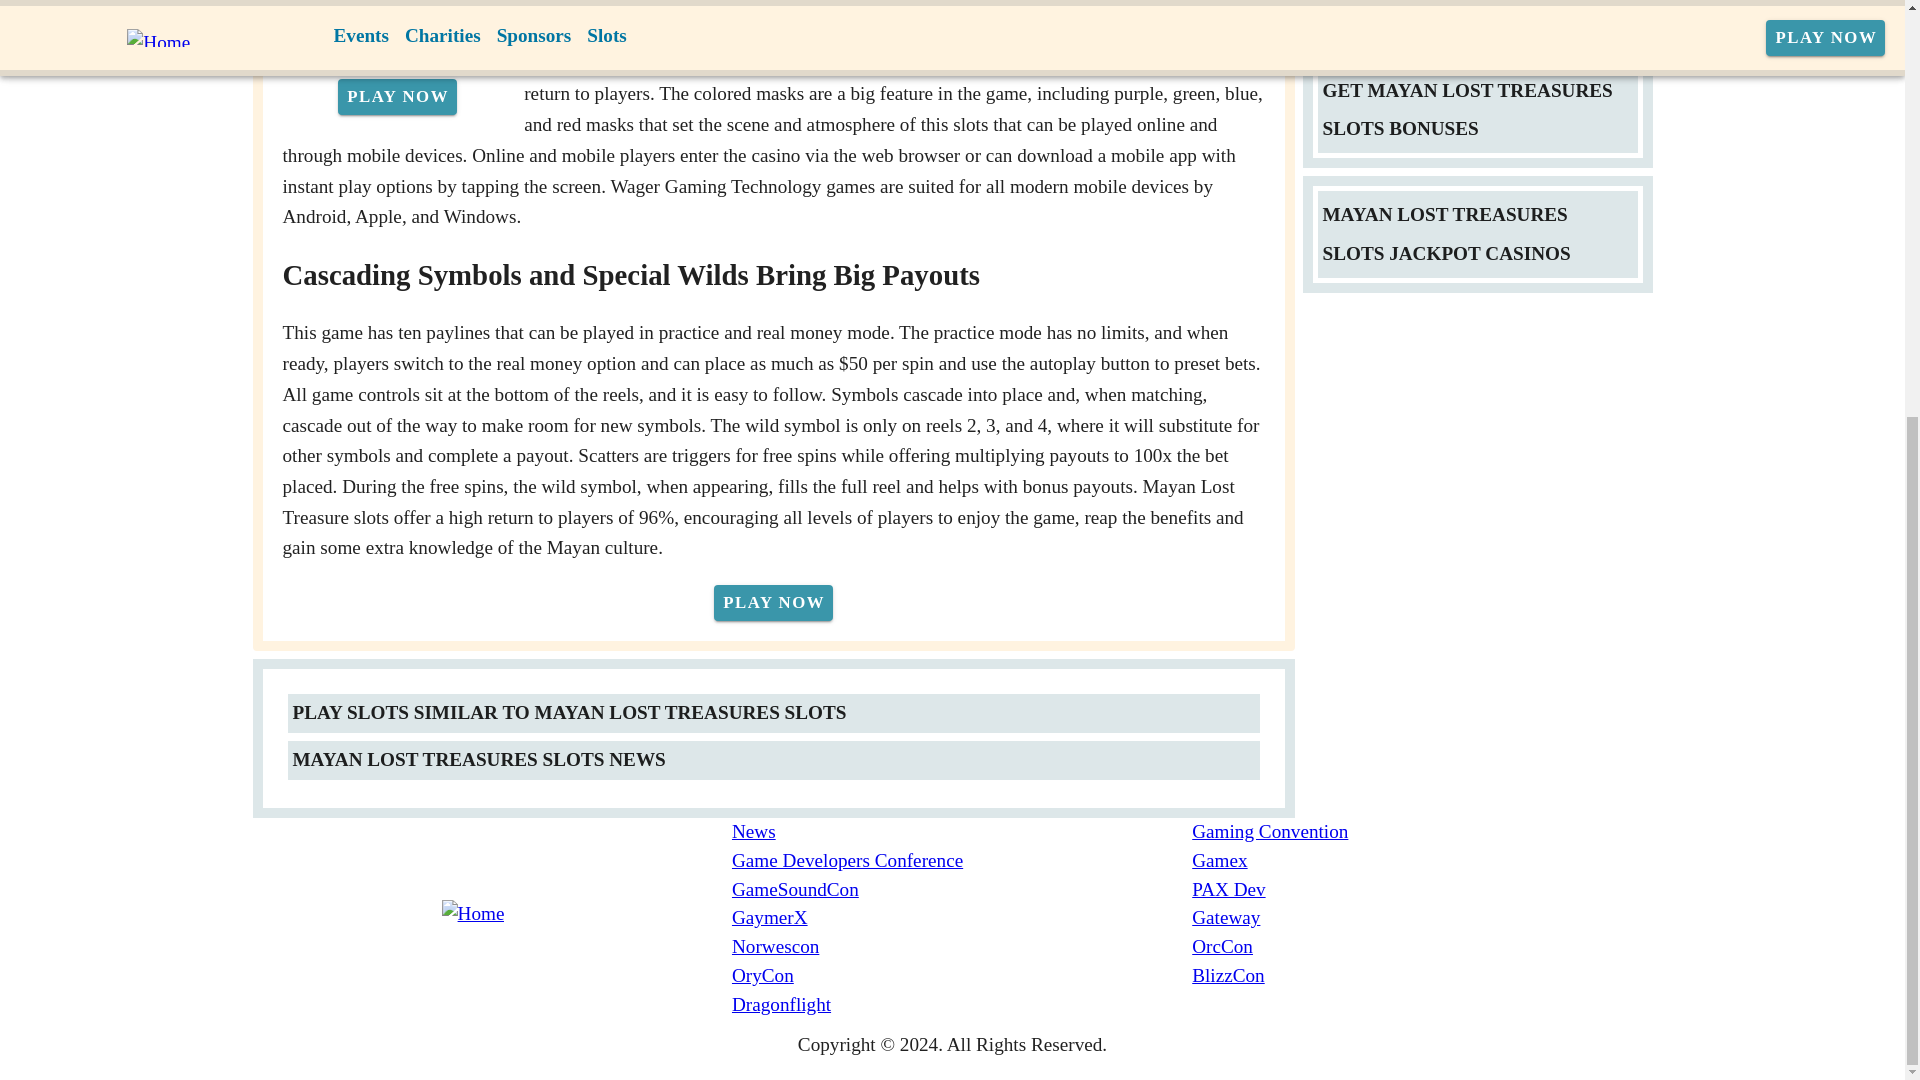 This screenshot has width=1920, height=1080. What do you see at coordinates (1422, 832) in the screenshot?
I see `Gaming Convention` at bounding box center [1422, 832].